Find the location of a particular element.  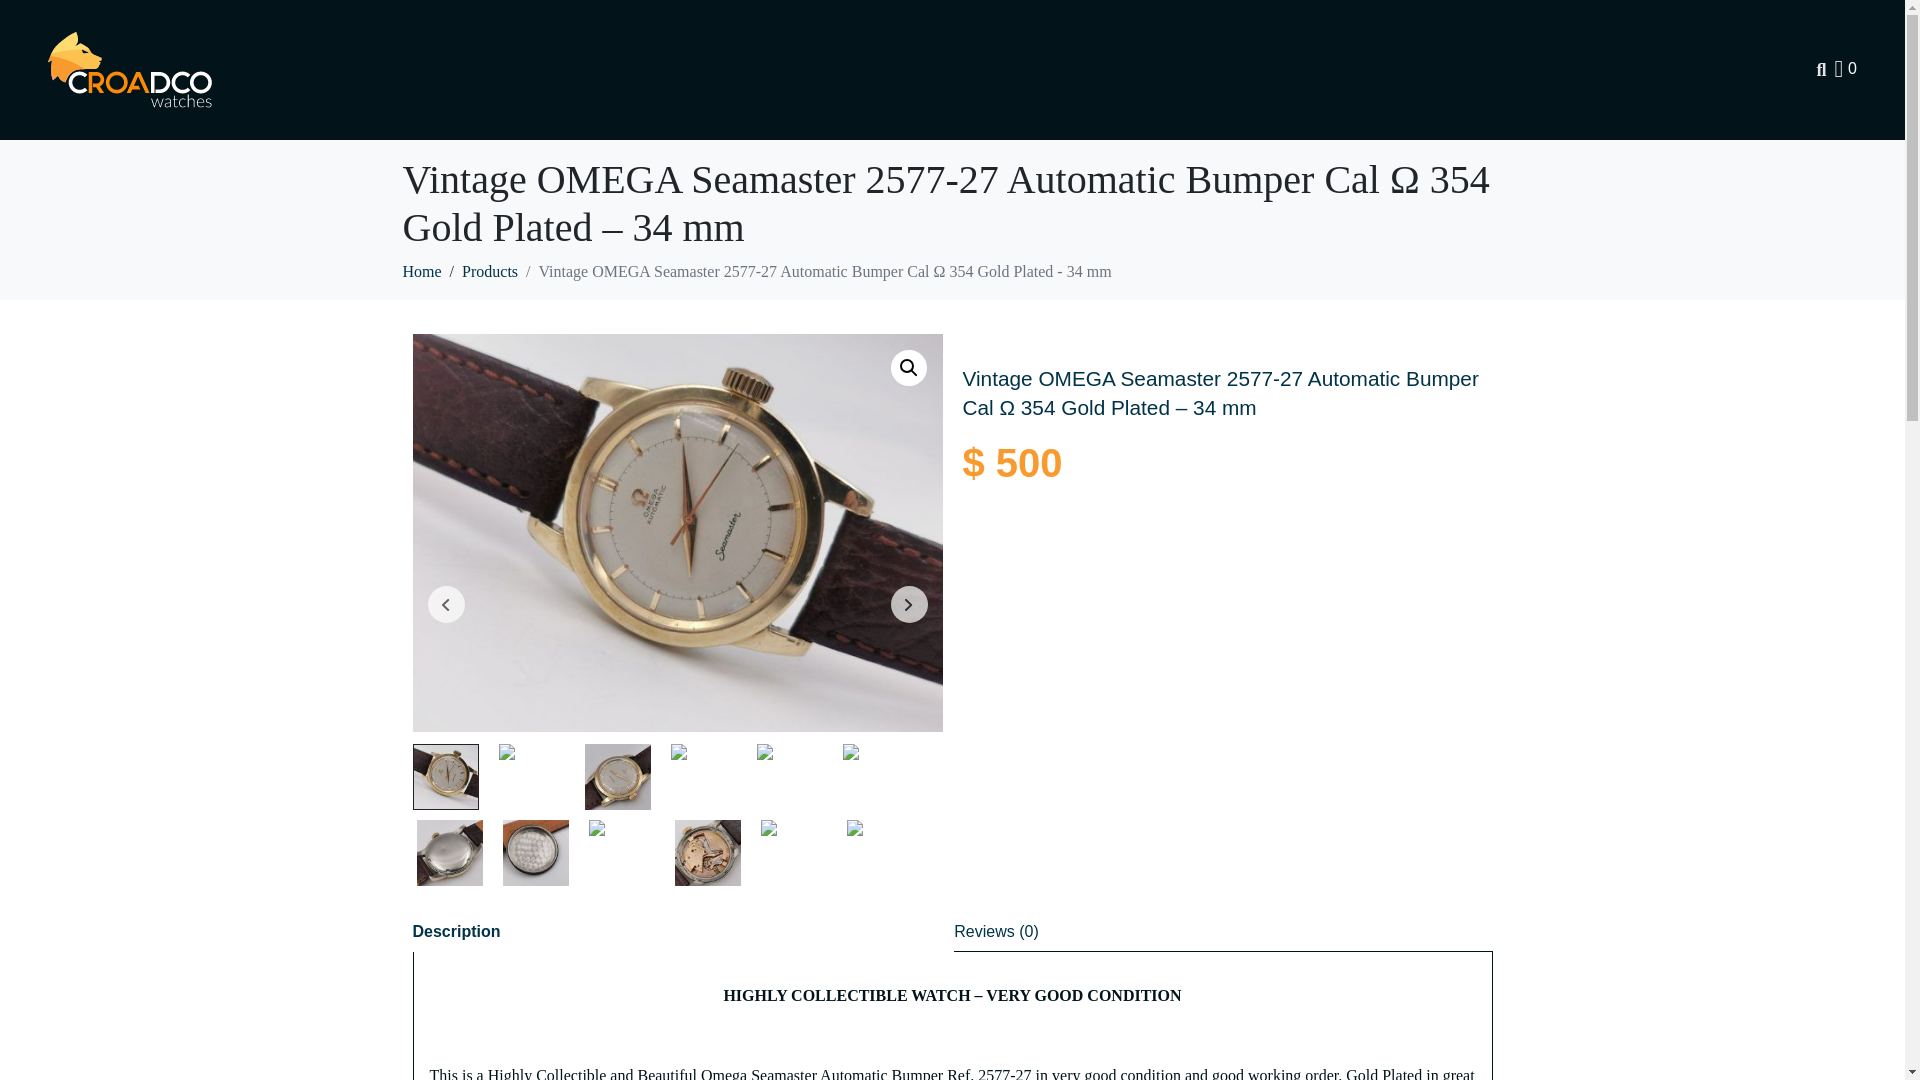

Products is located at coordinates (490, 271).